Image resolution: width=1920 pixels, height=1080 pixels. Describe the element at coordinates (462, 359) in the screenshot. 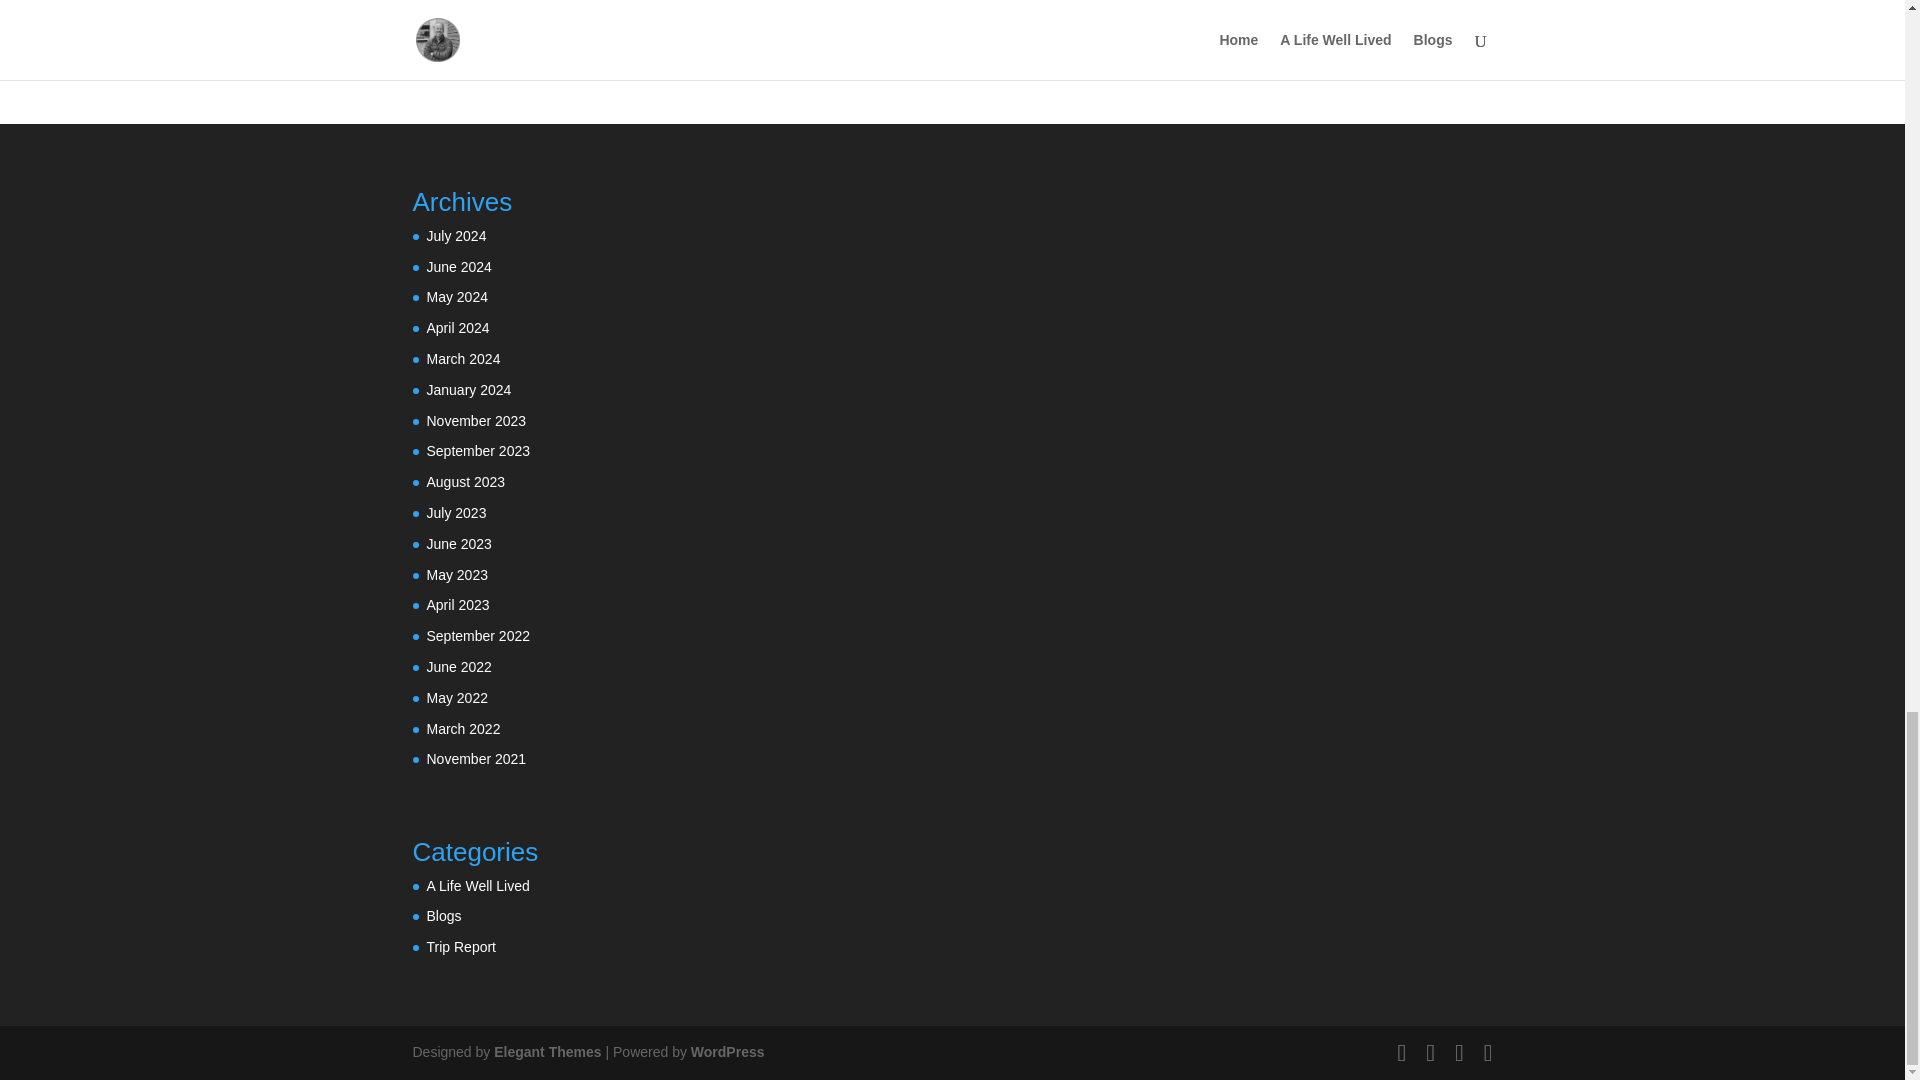

I see `March 2024` at that location.